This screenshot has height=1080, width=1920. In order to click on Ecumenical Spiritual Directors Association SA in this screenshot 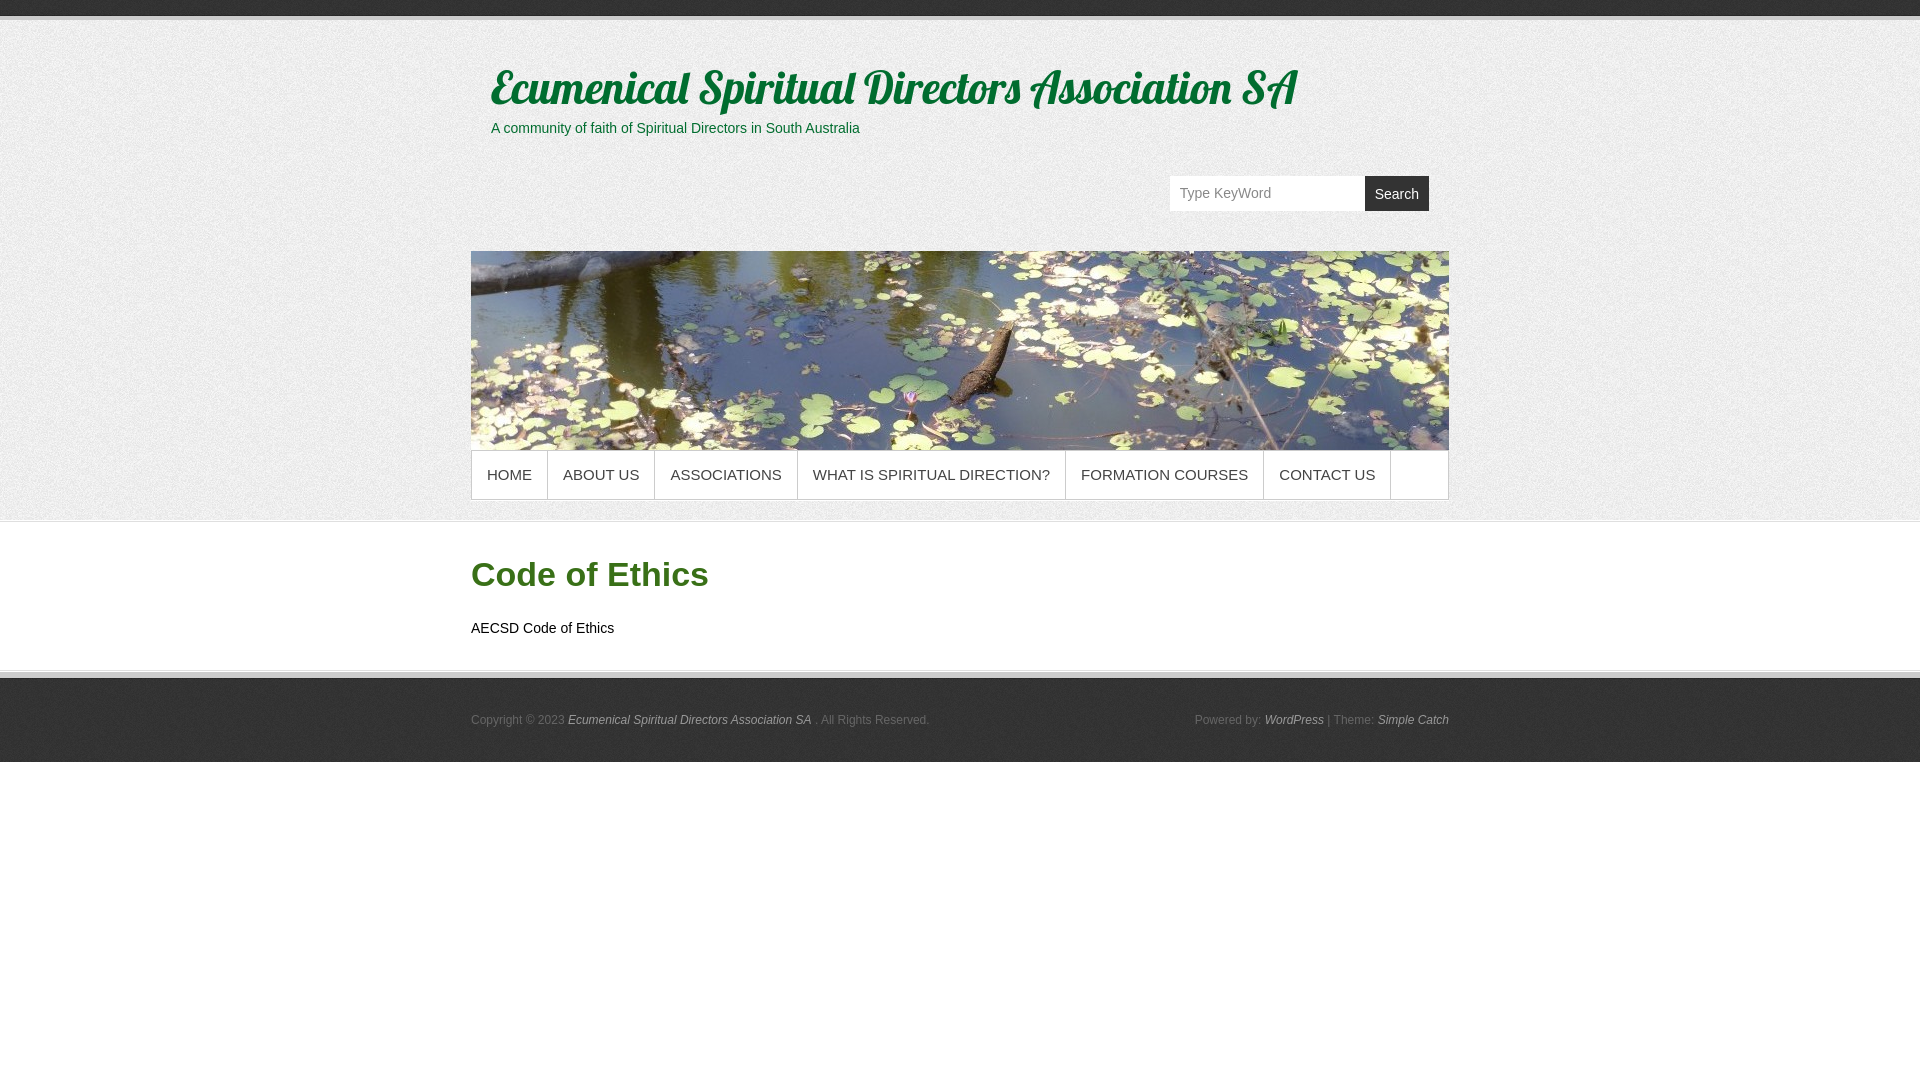, I will do `click(690, 720)`.